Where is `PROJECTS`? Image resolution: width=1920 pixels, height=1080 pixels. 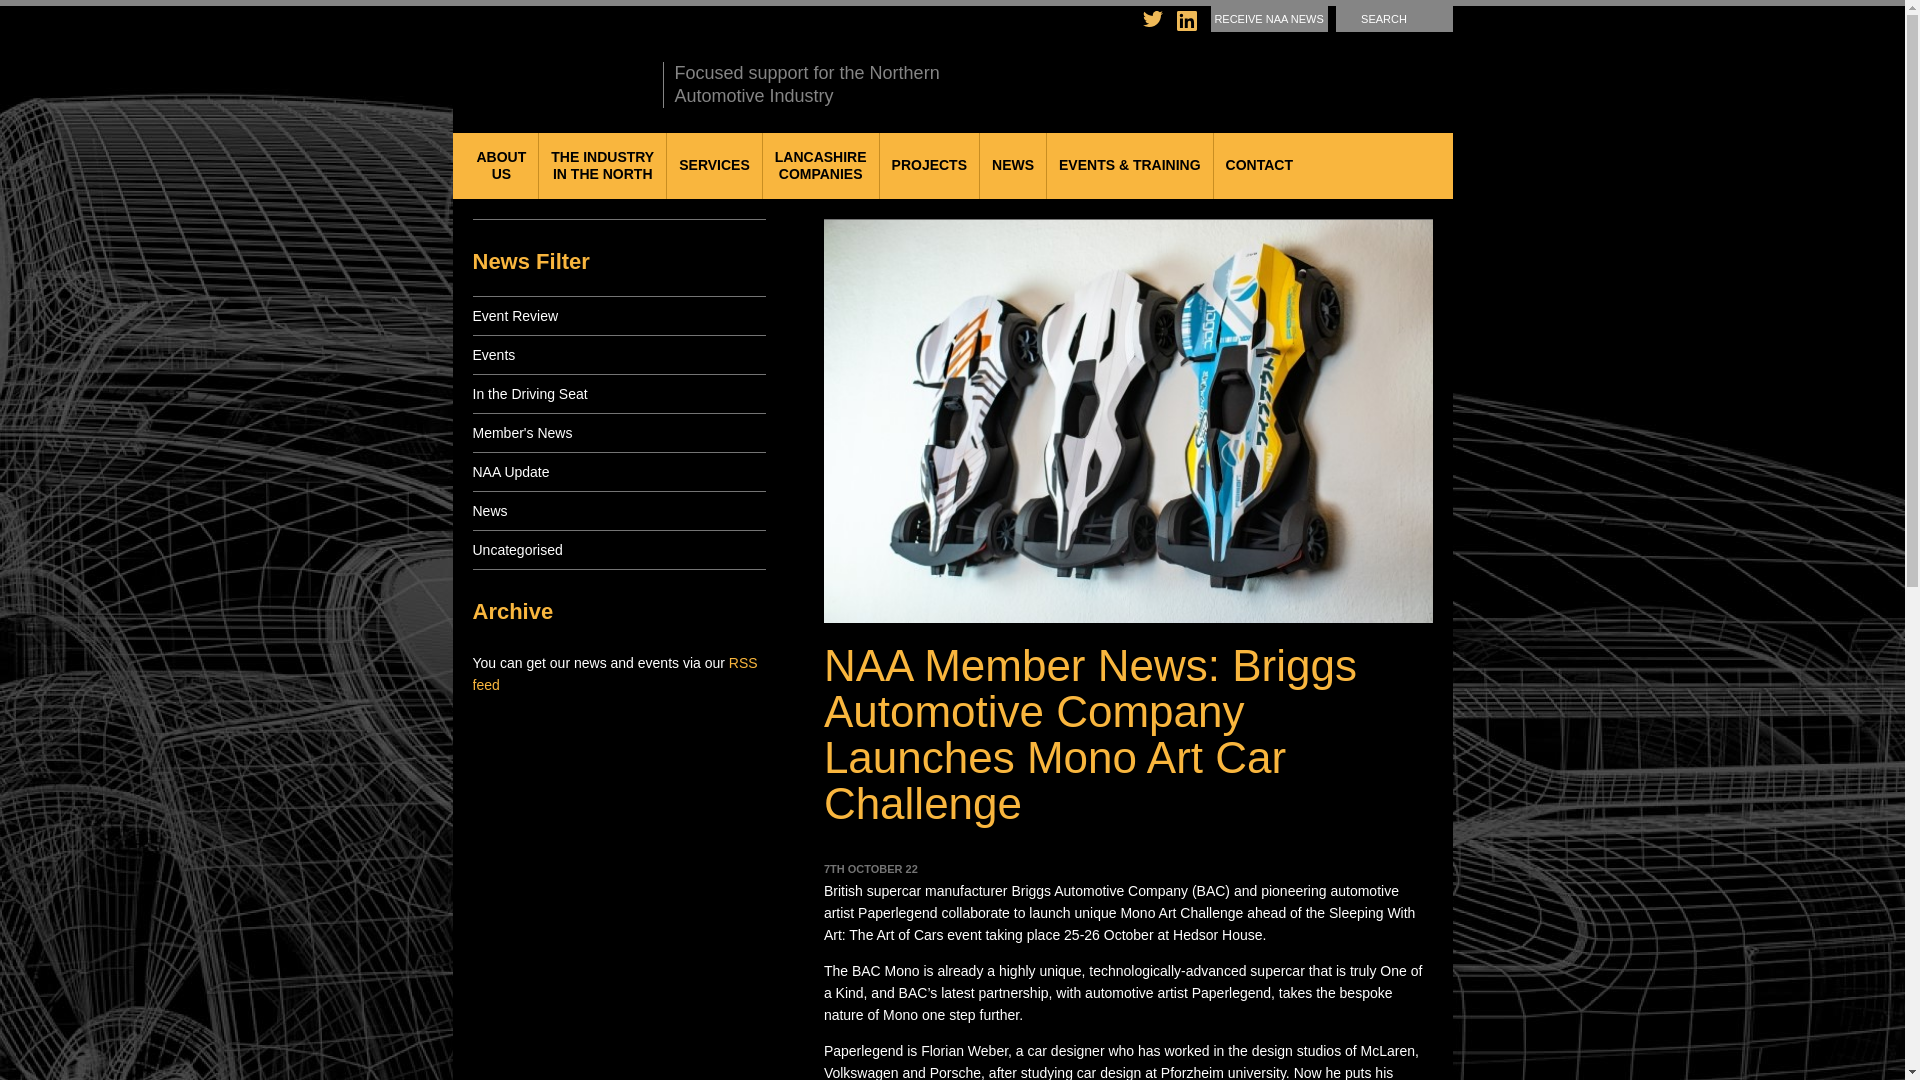 PROJECTS is located at coordinates (929, 165).